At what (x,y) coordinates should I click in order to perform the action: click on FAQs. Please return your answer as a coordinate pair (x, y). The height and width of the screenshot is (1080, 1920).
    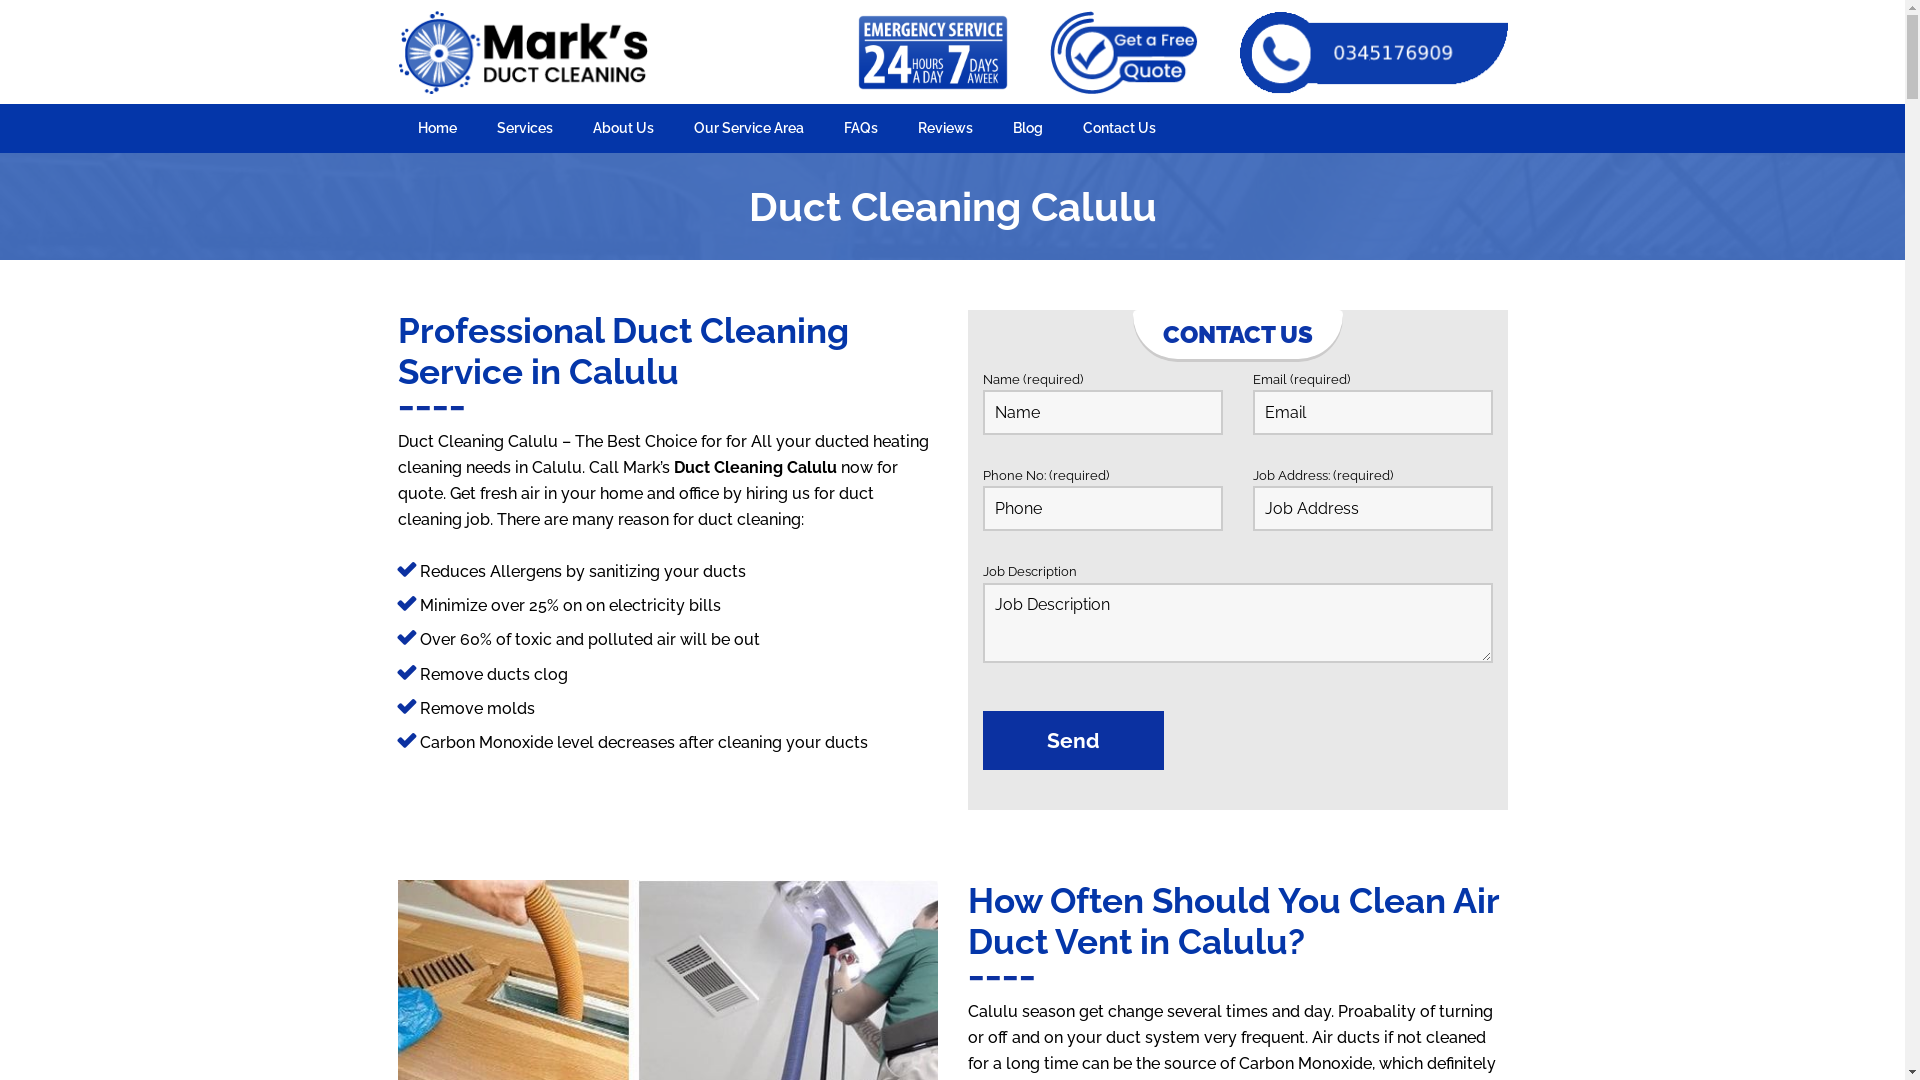
    Looking at the image, I should click on (861, 128).